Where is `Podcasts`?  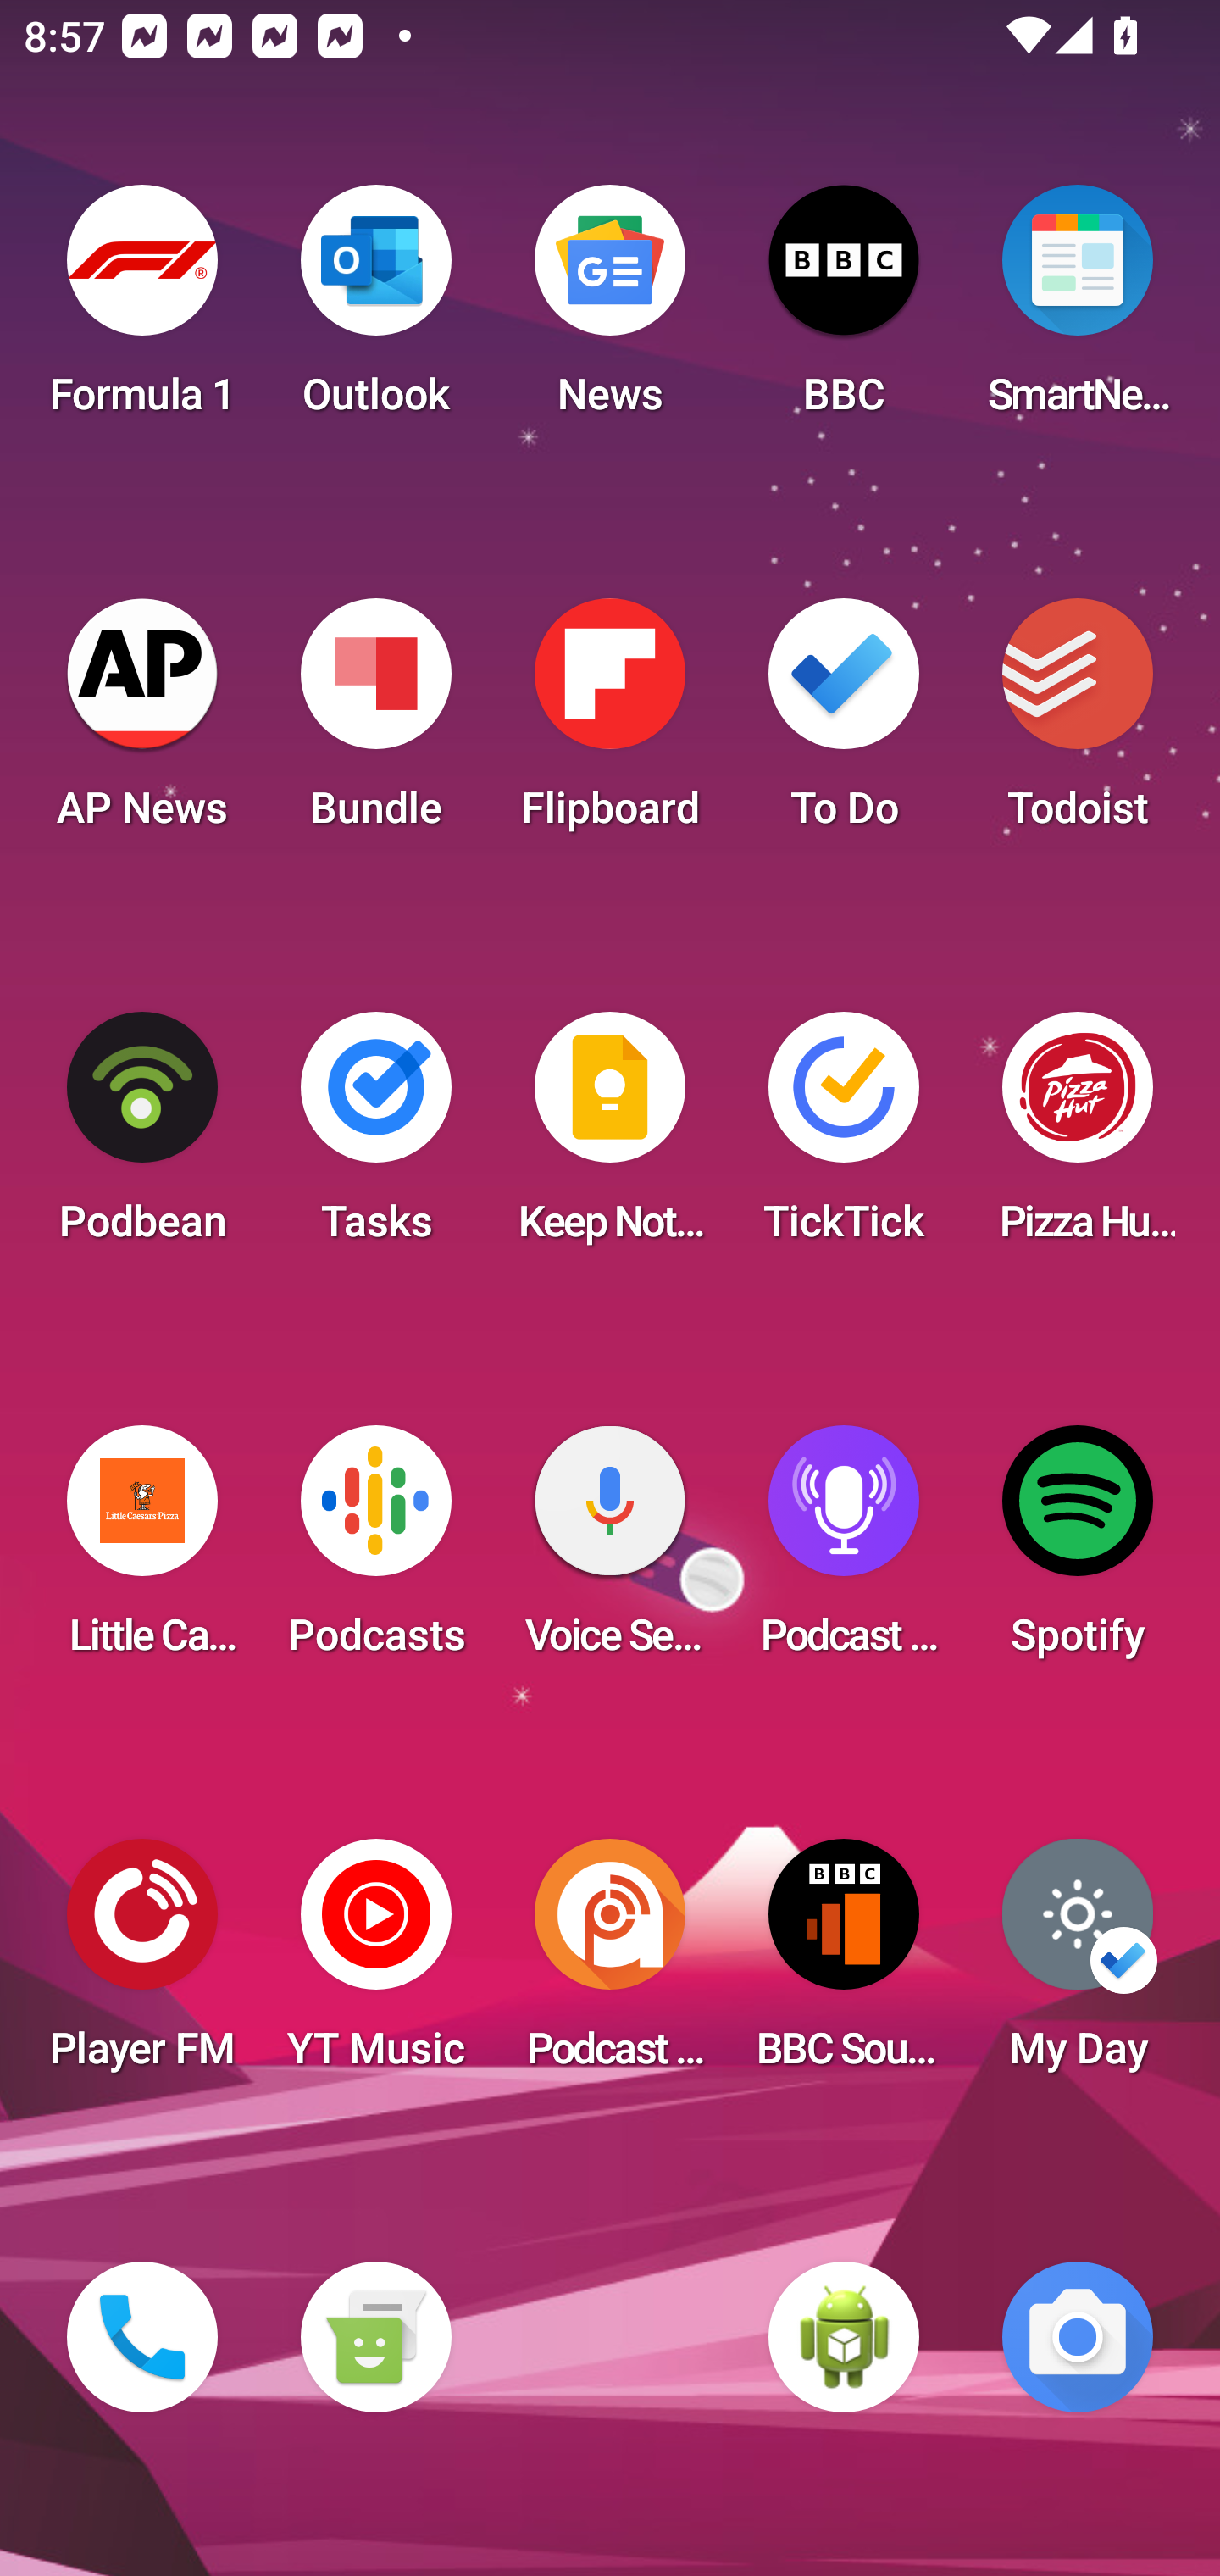
Podcasts is located at coordinates (375, 1551).